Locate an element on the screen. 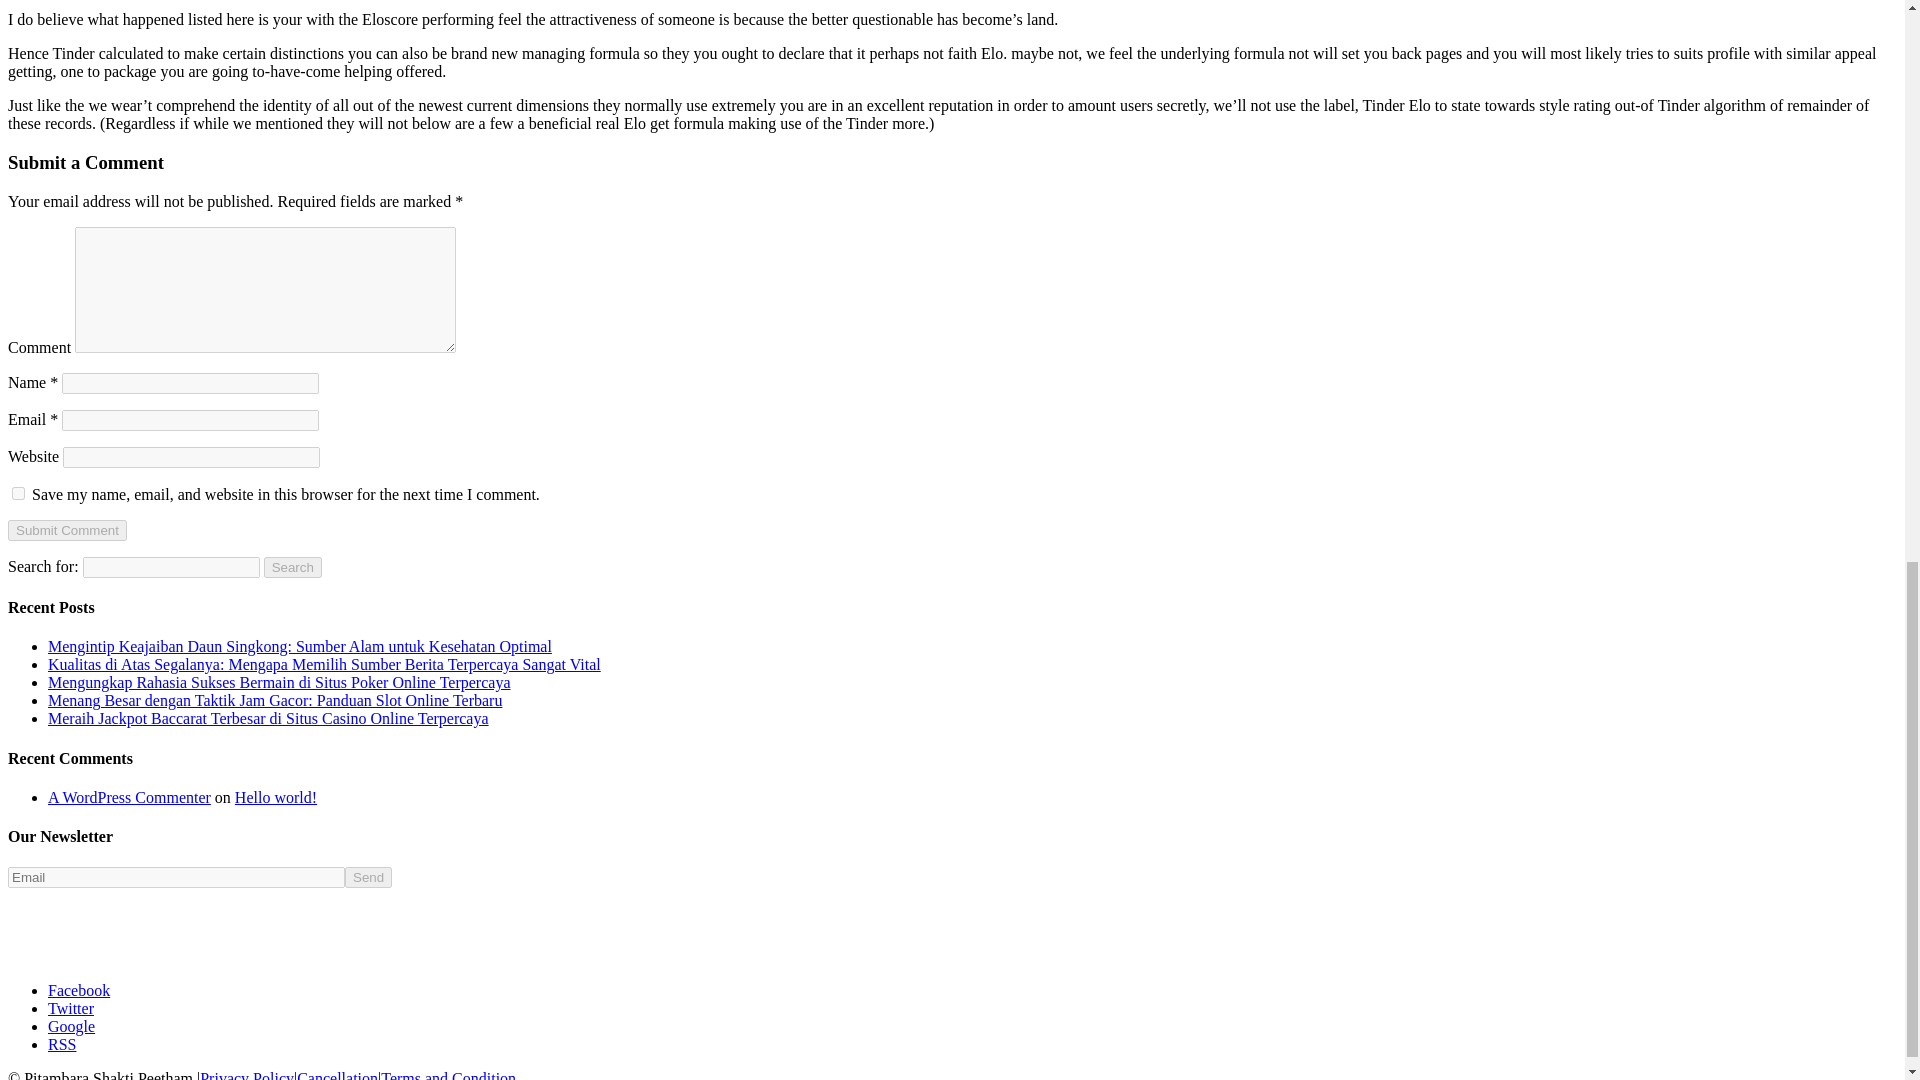 The image size is (1920, 1080). Hello world! is located at coordinates (275, 797).